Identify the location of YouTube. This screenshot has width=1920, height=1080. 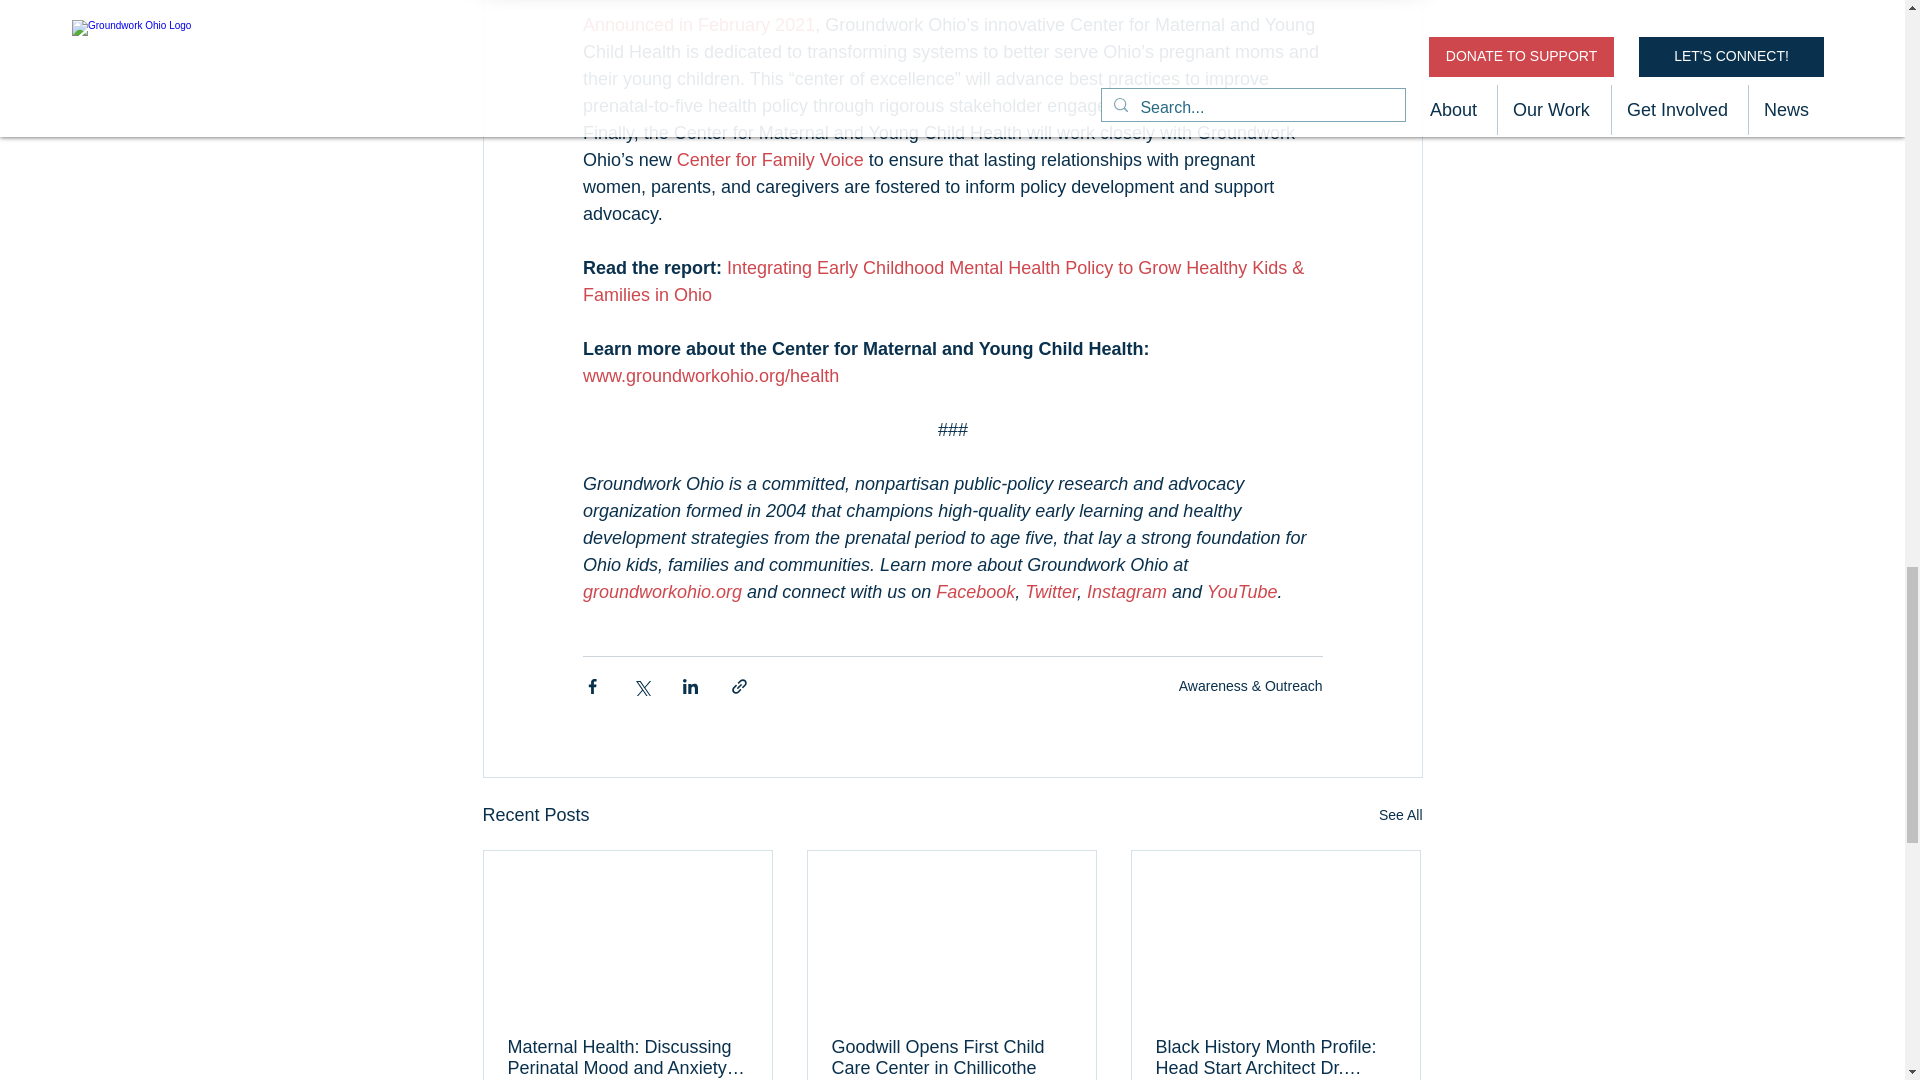
(1240, 592).